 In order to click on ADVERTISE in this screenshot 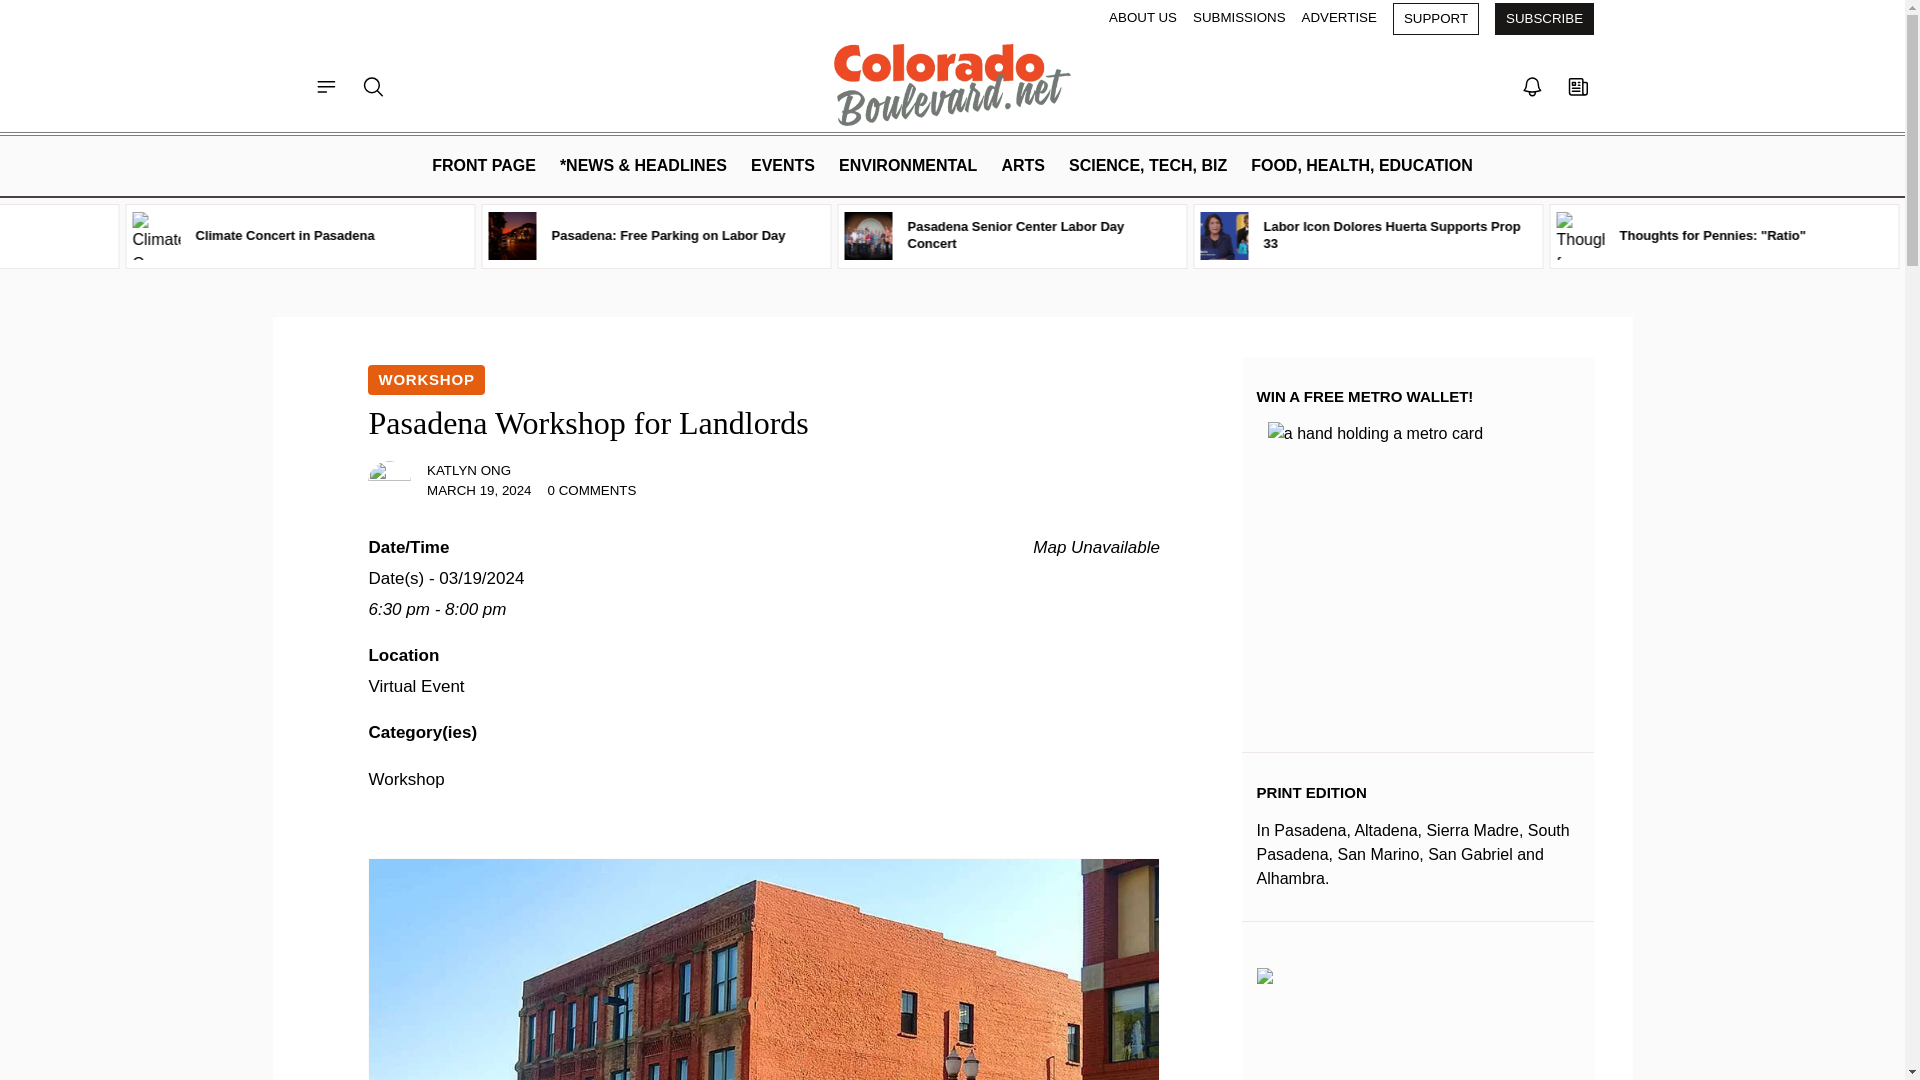, I will do `click(1338, 18)`.